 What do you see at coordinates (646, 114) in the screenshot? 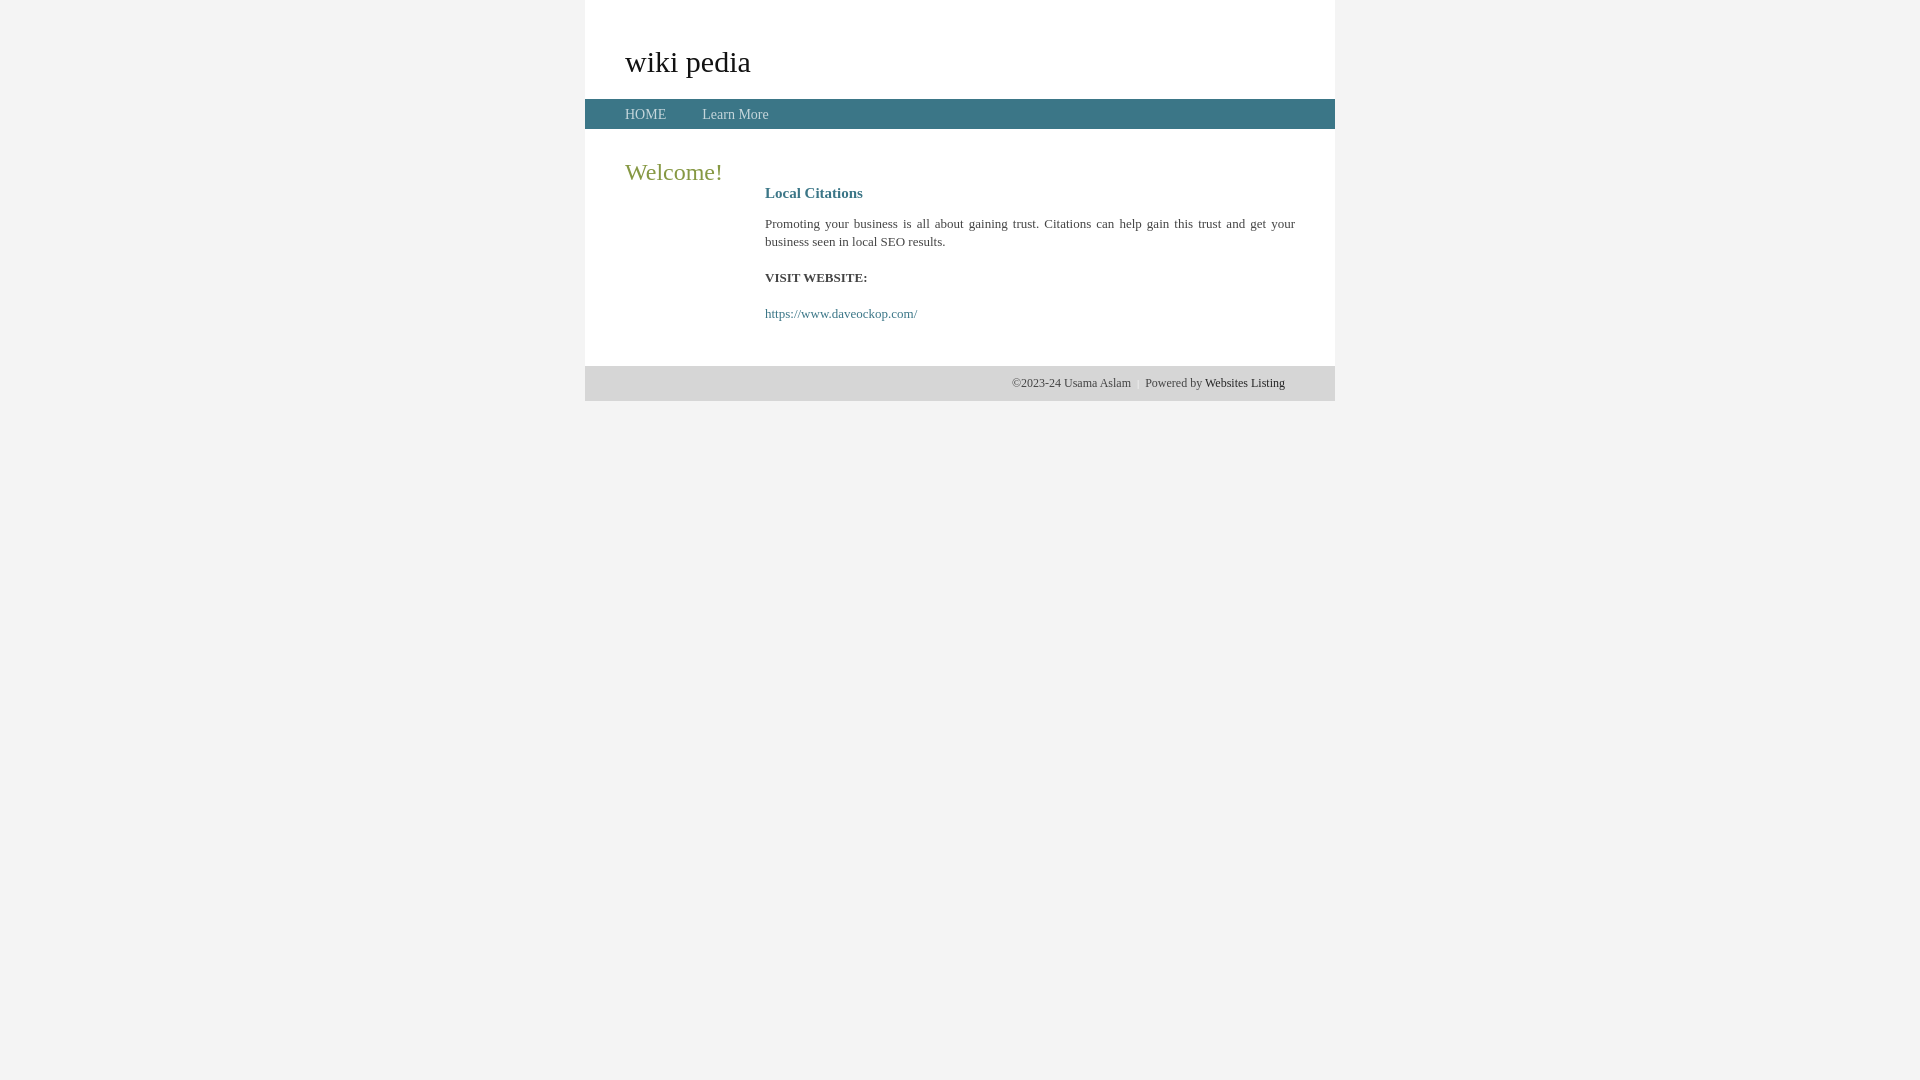
I see `HOME` at bounding box center [646, 114].